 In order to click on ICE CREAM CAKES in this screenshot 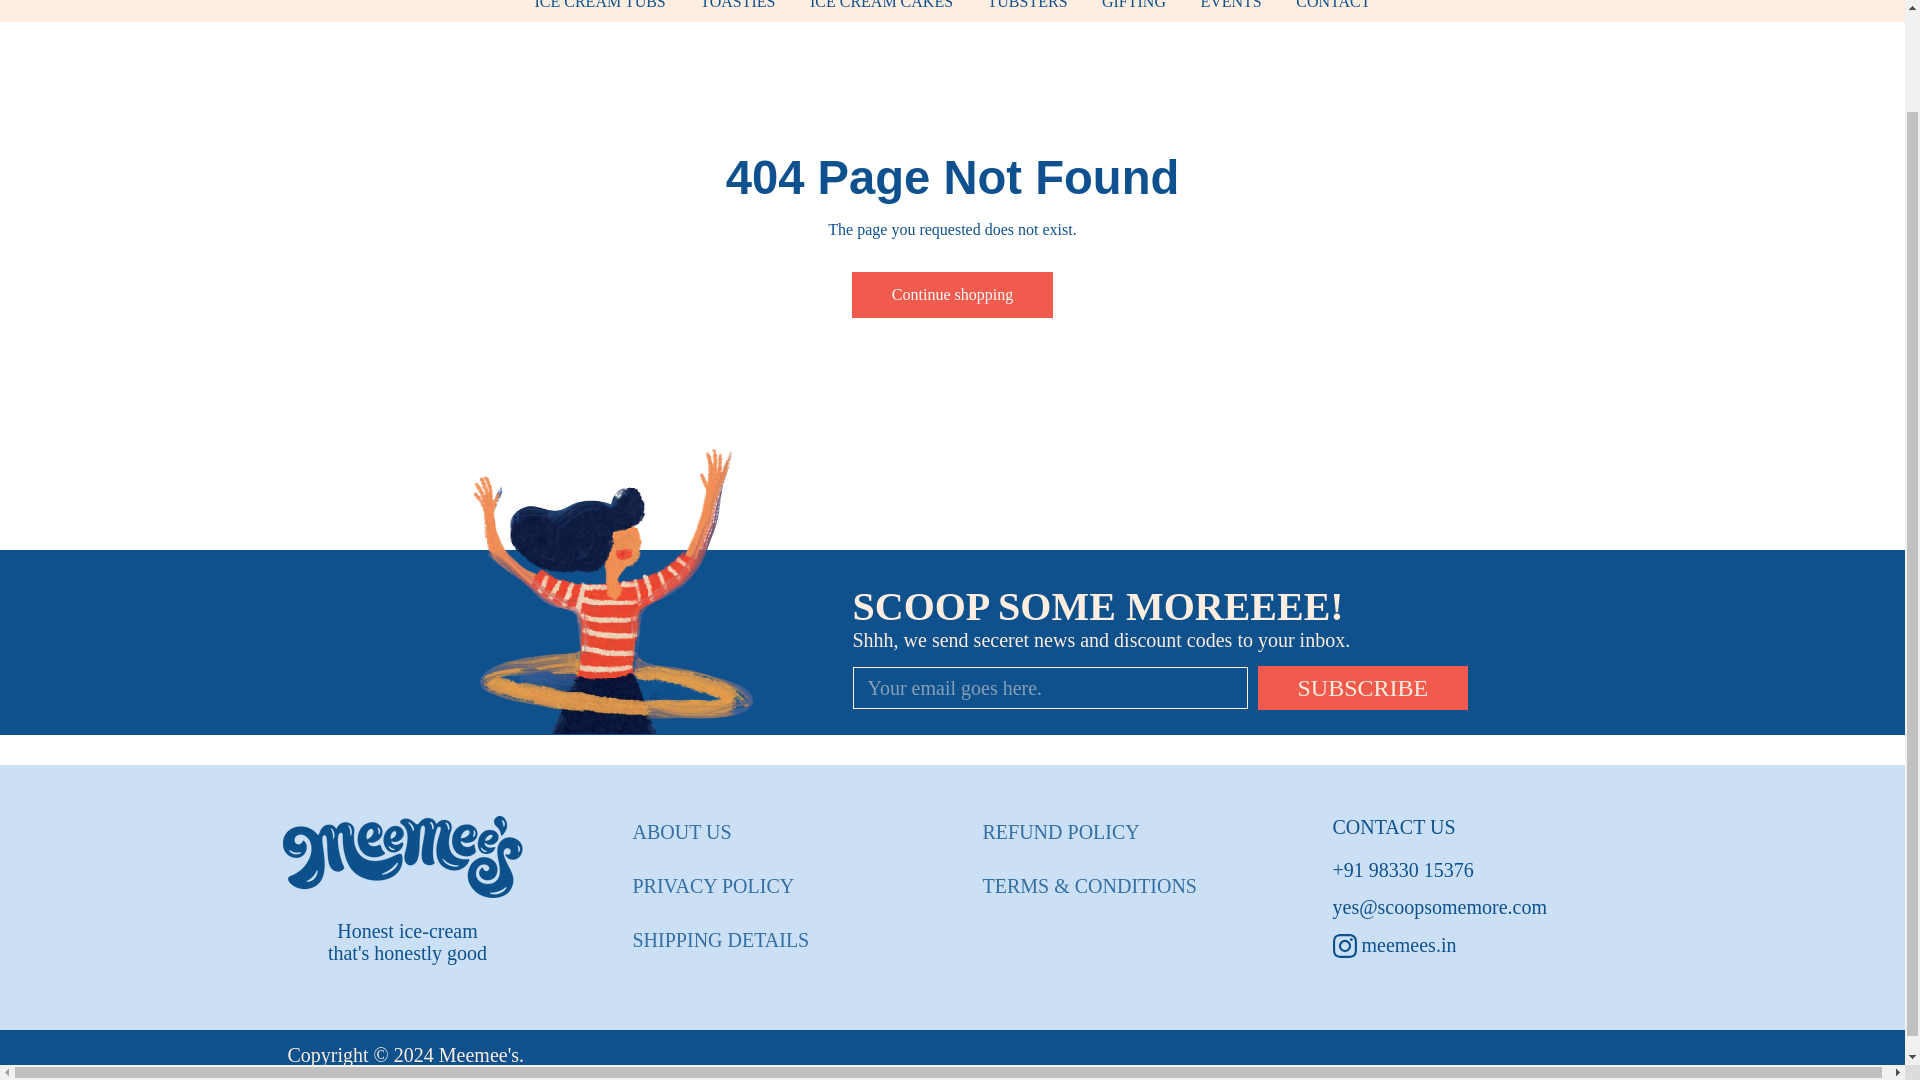, I will do `click(880, 10)`.